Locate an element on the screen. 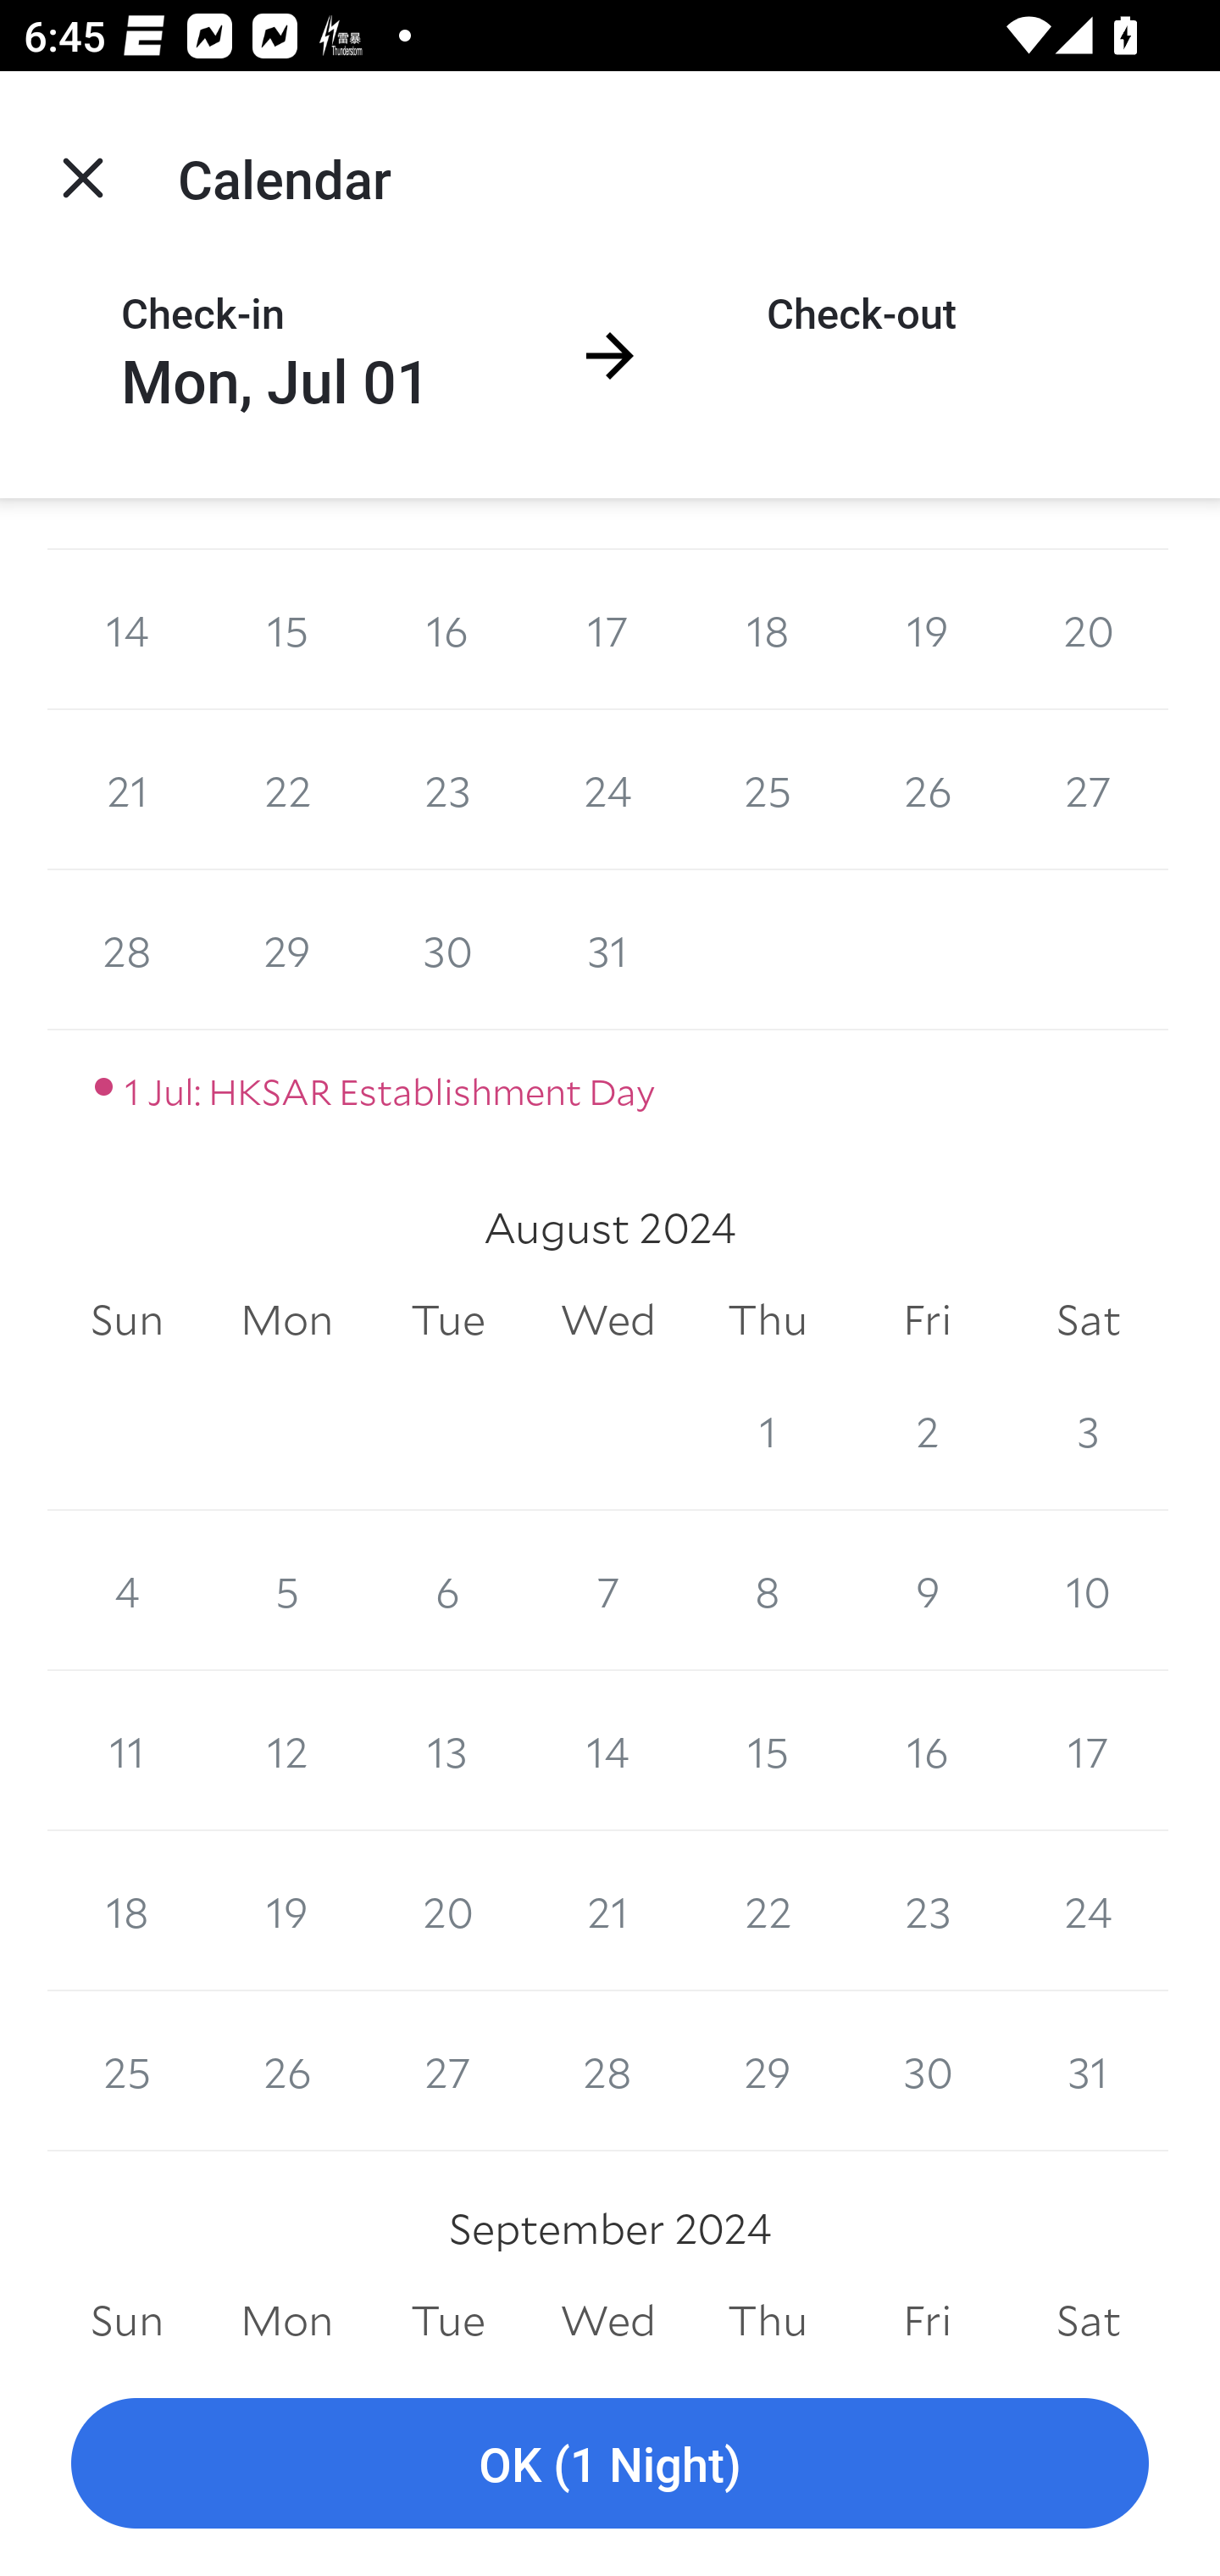  Fri is located at coordinates (927, 1320).